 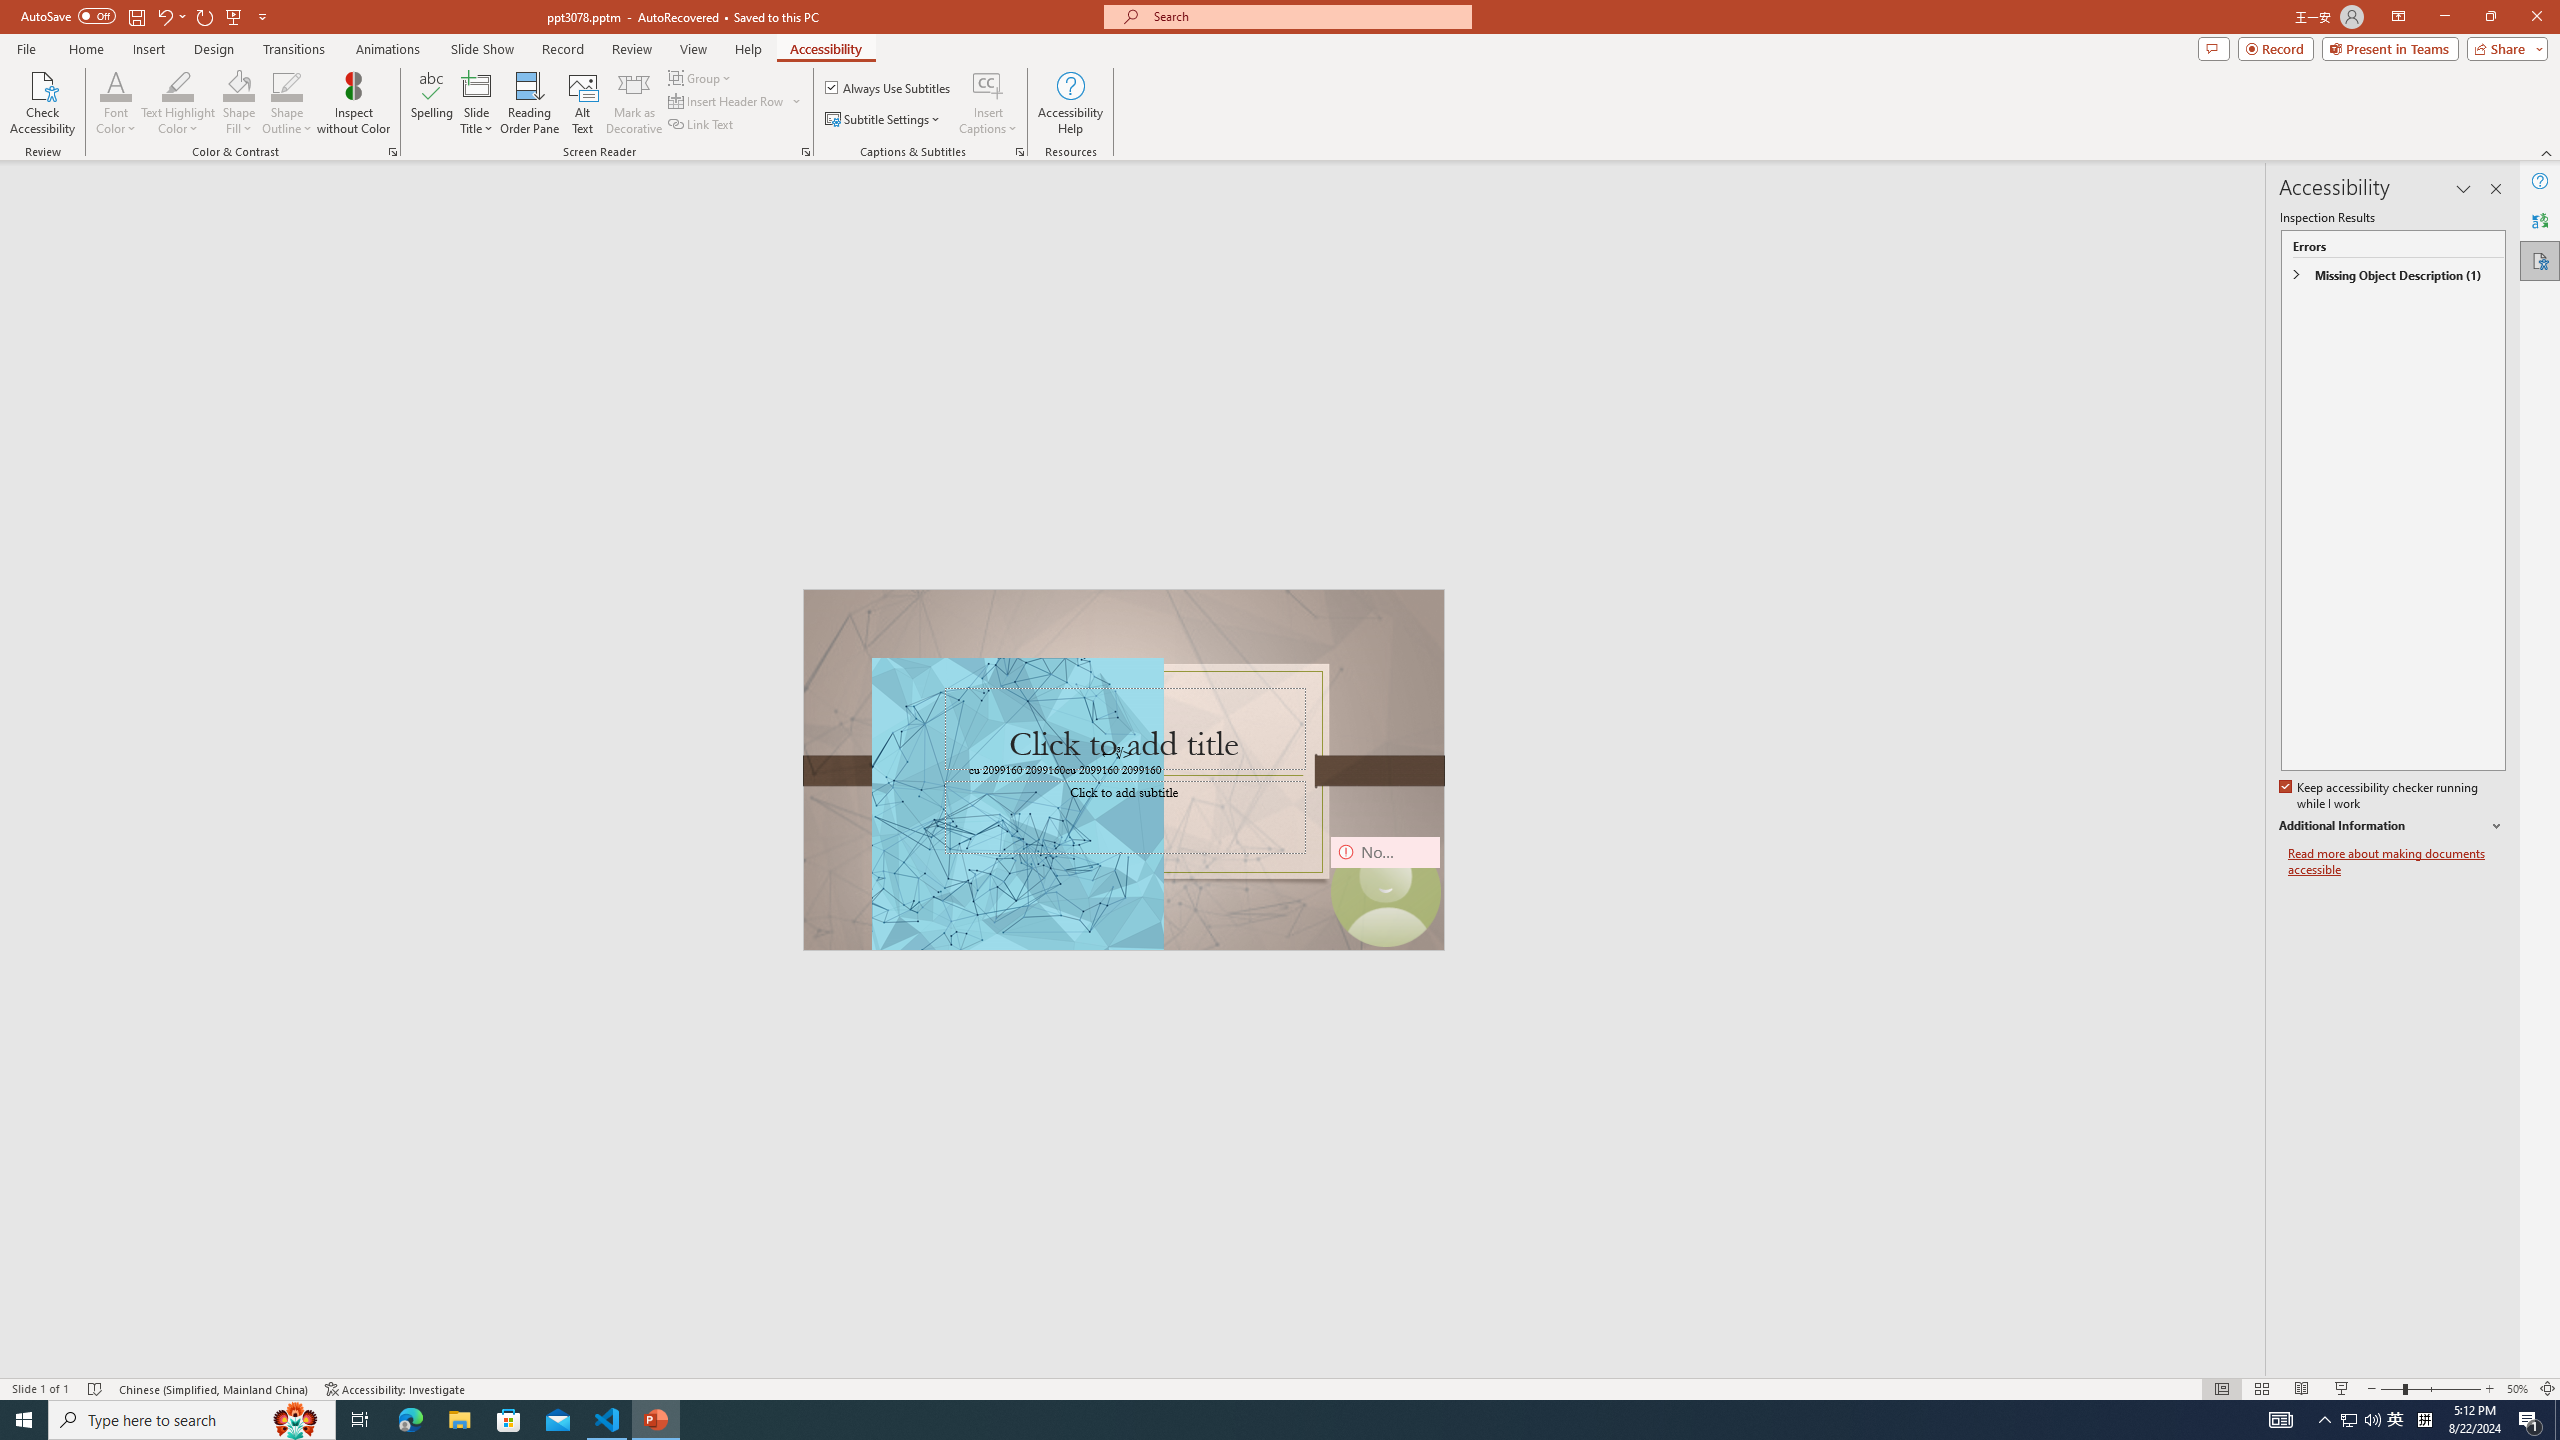 What do you see at coordinates (1124, 729) in the screenshot?
I see `Title TextBox` at bounding box center [1124, 729].